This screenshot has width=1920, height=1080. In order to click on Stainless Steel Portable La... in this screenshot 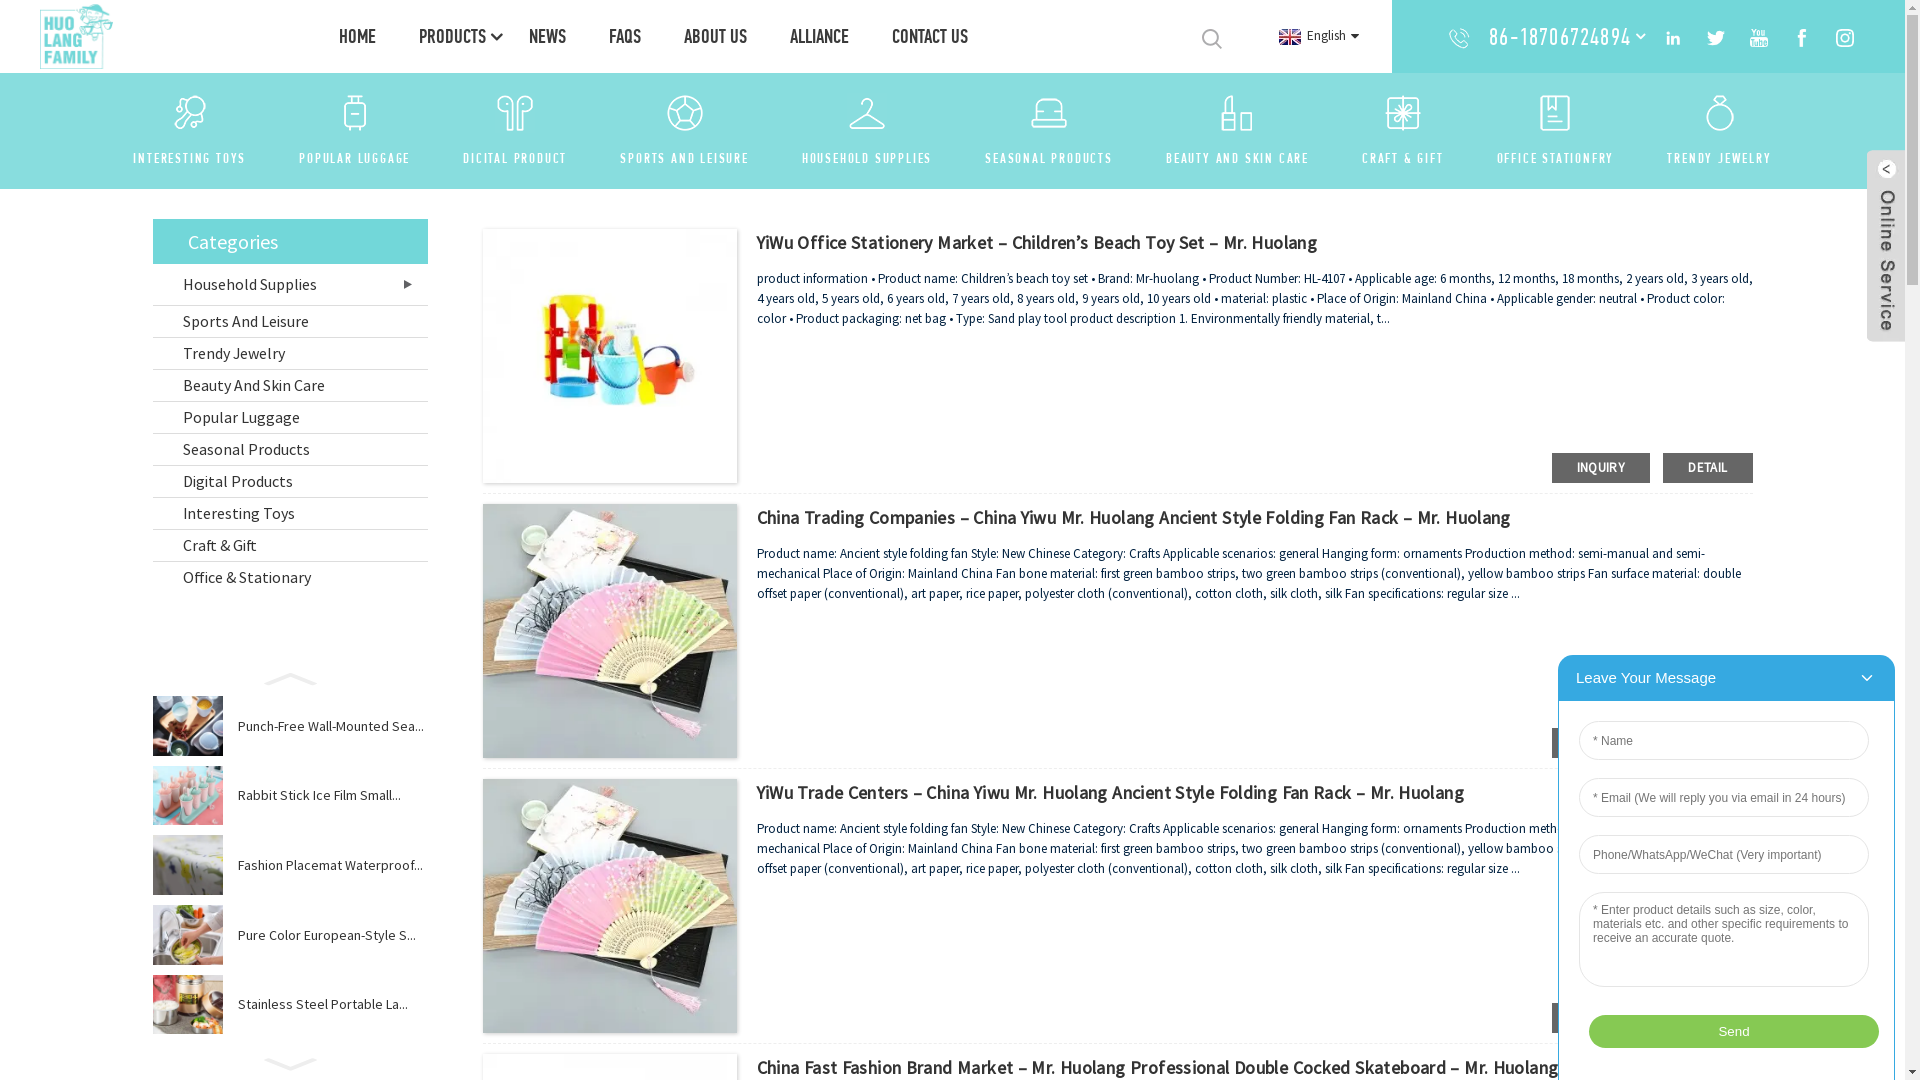, I will do `click(333, 1004)`.